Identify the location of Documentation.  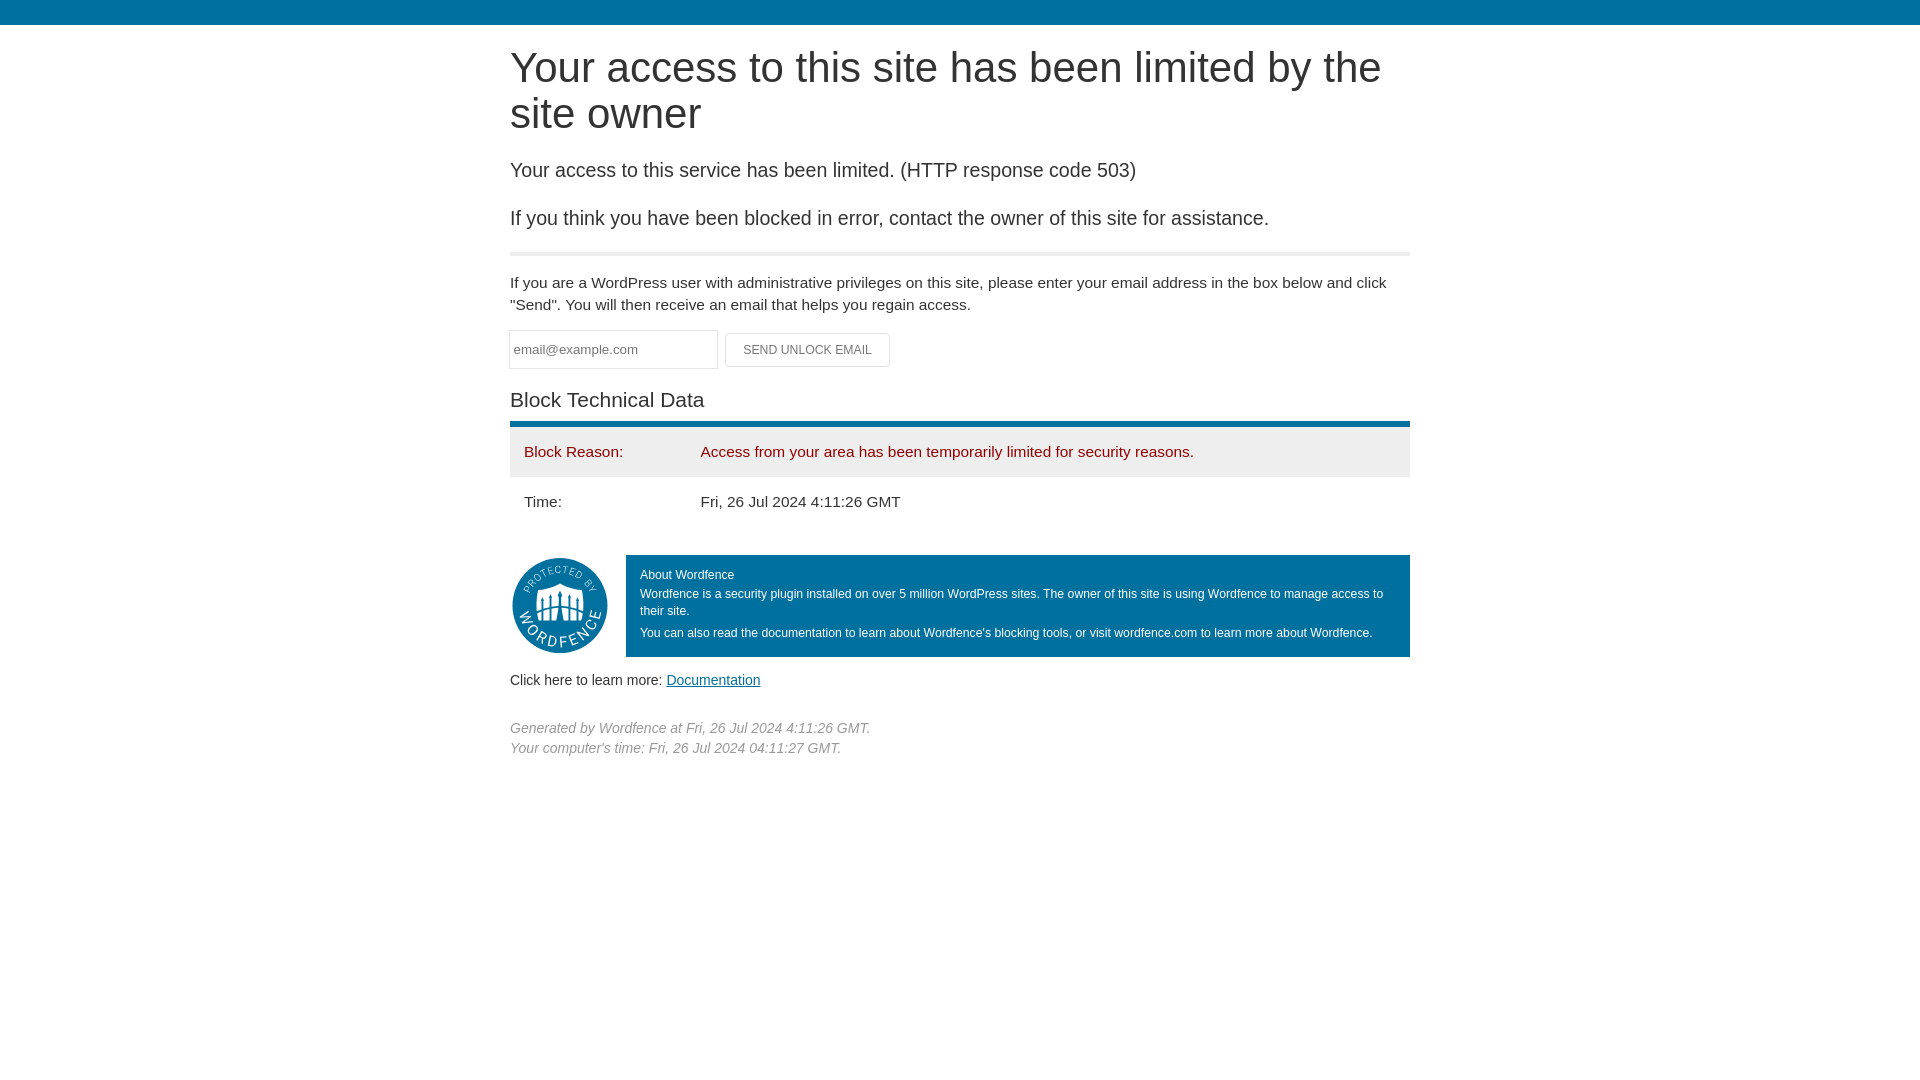
(713, 679).